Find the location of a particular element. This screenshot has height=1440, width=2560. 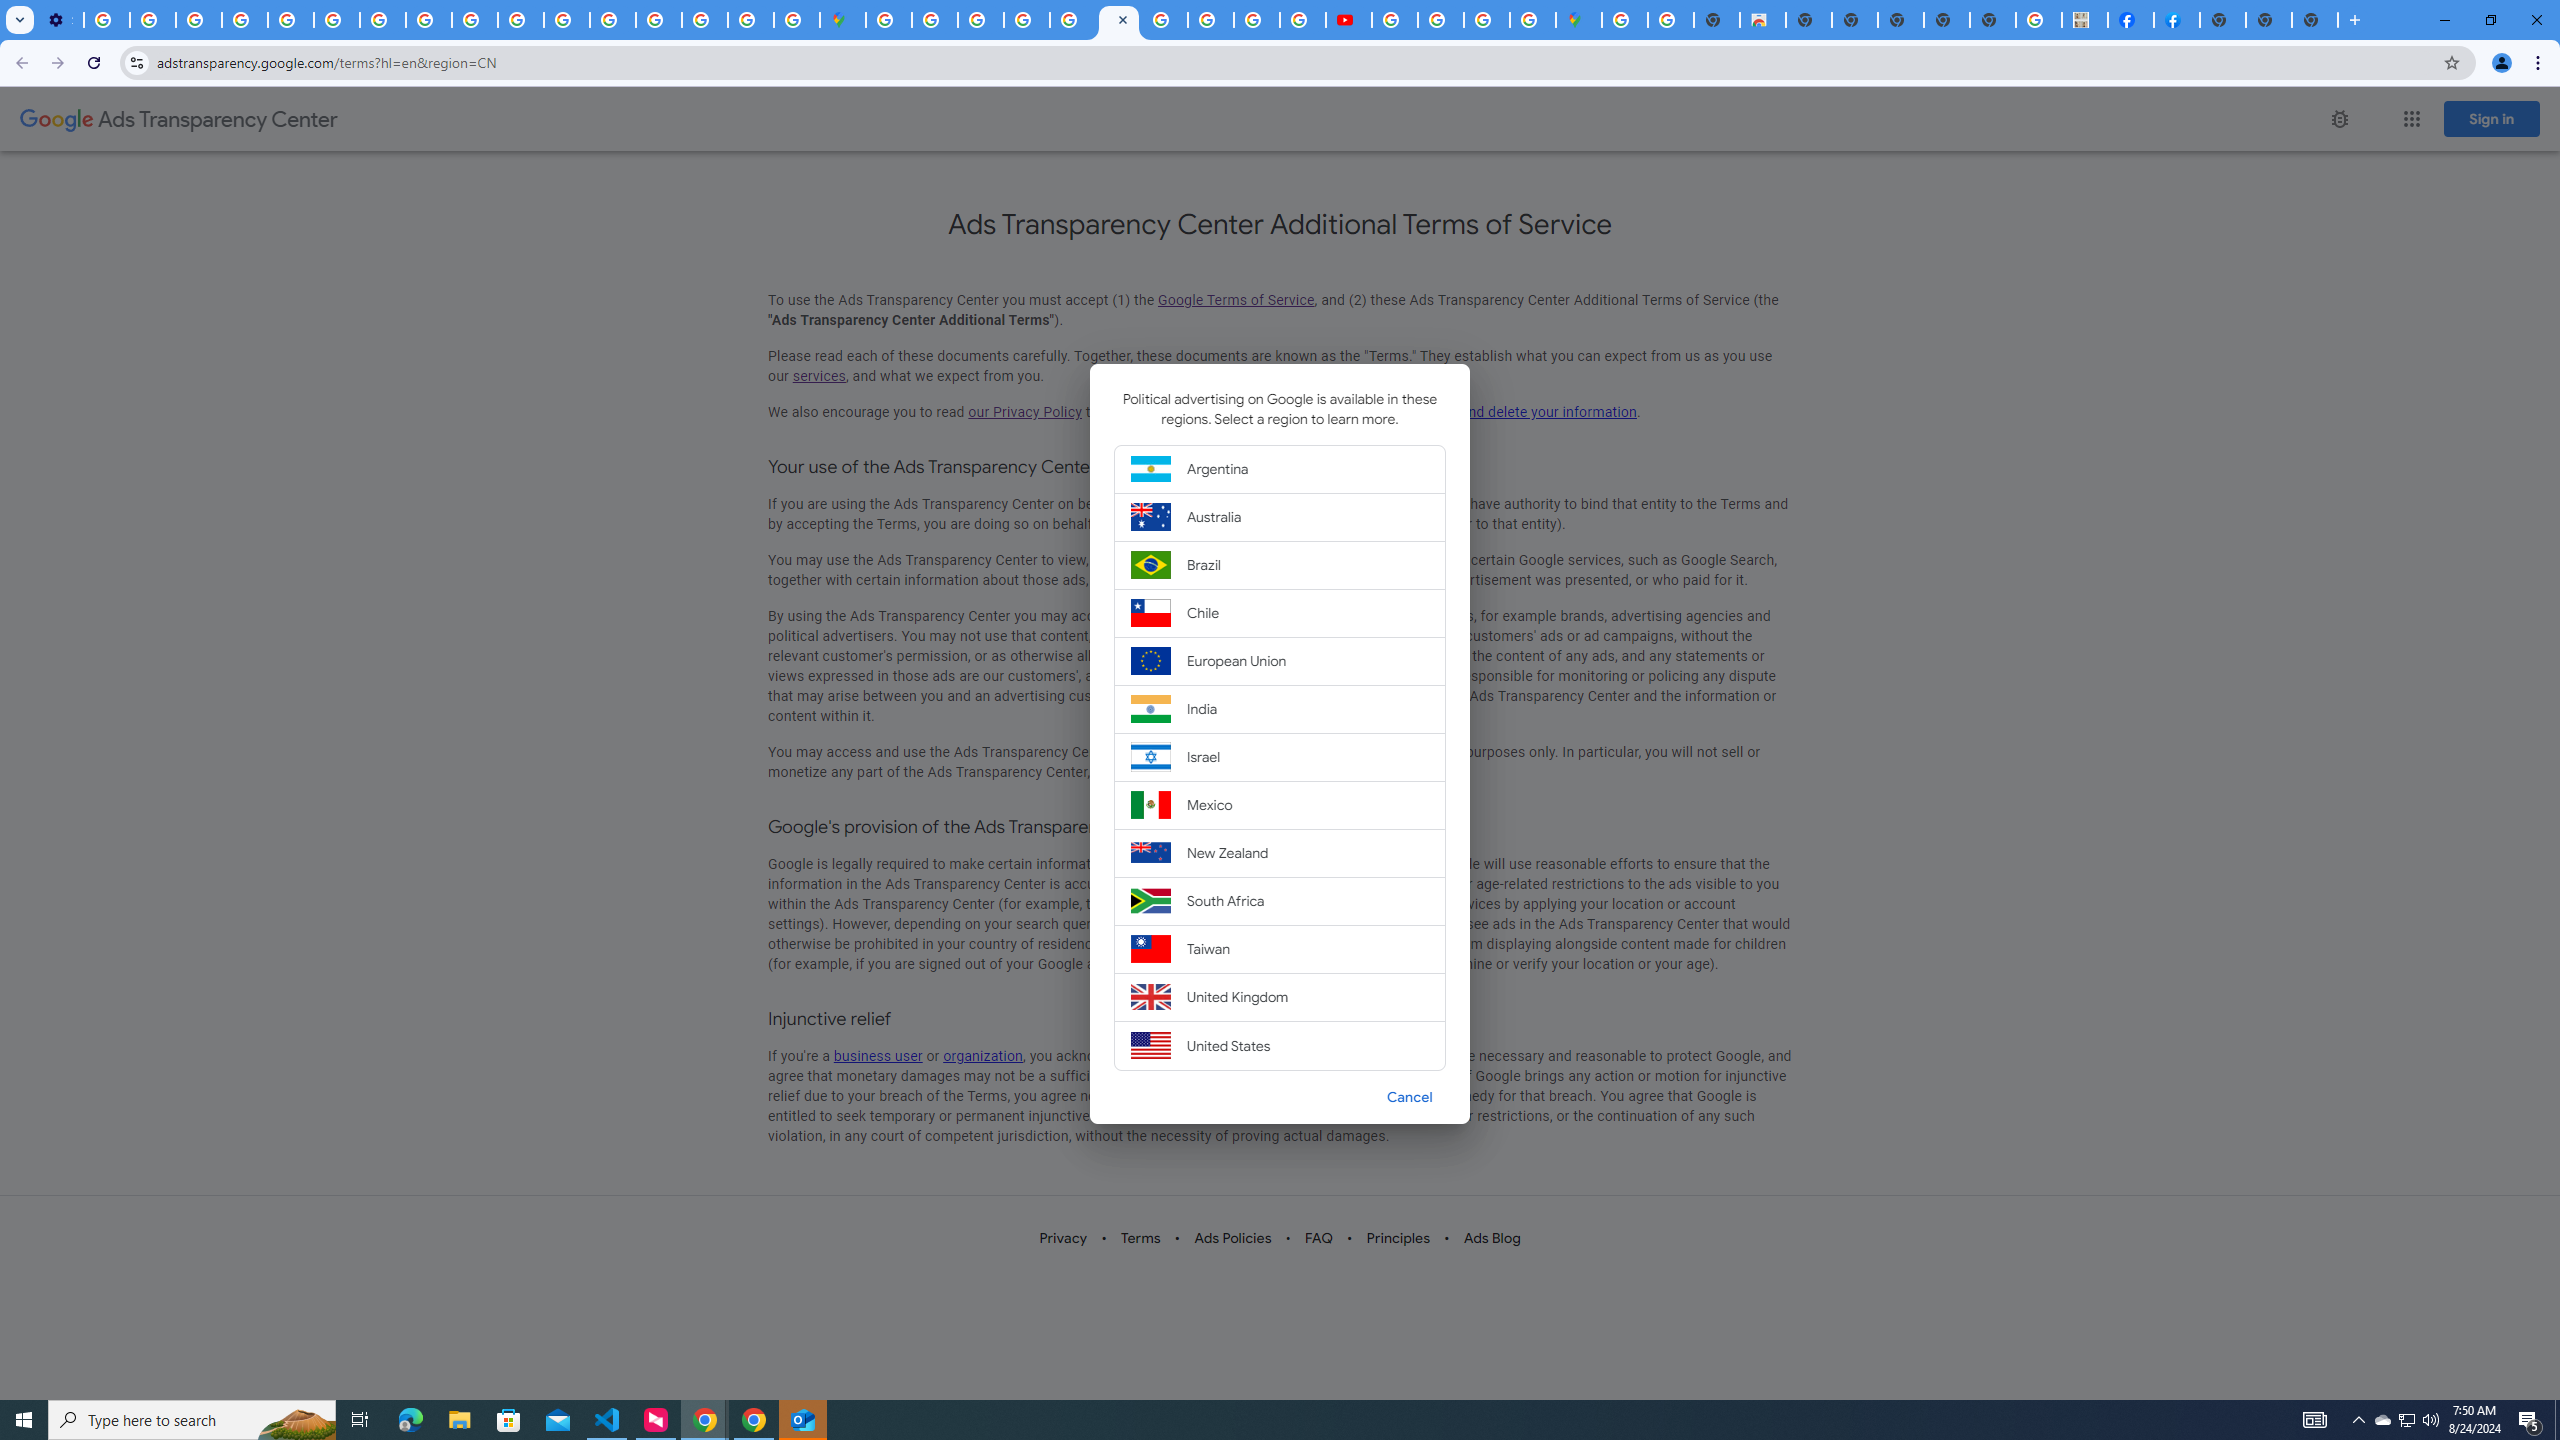

Privacy Help Center - Policies Help is located at coordinates (1258, 20).